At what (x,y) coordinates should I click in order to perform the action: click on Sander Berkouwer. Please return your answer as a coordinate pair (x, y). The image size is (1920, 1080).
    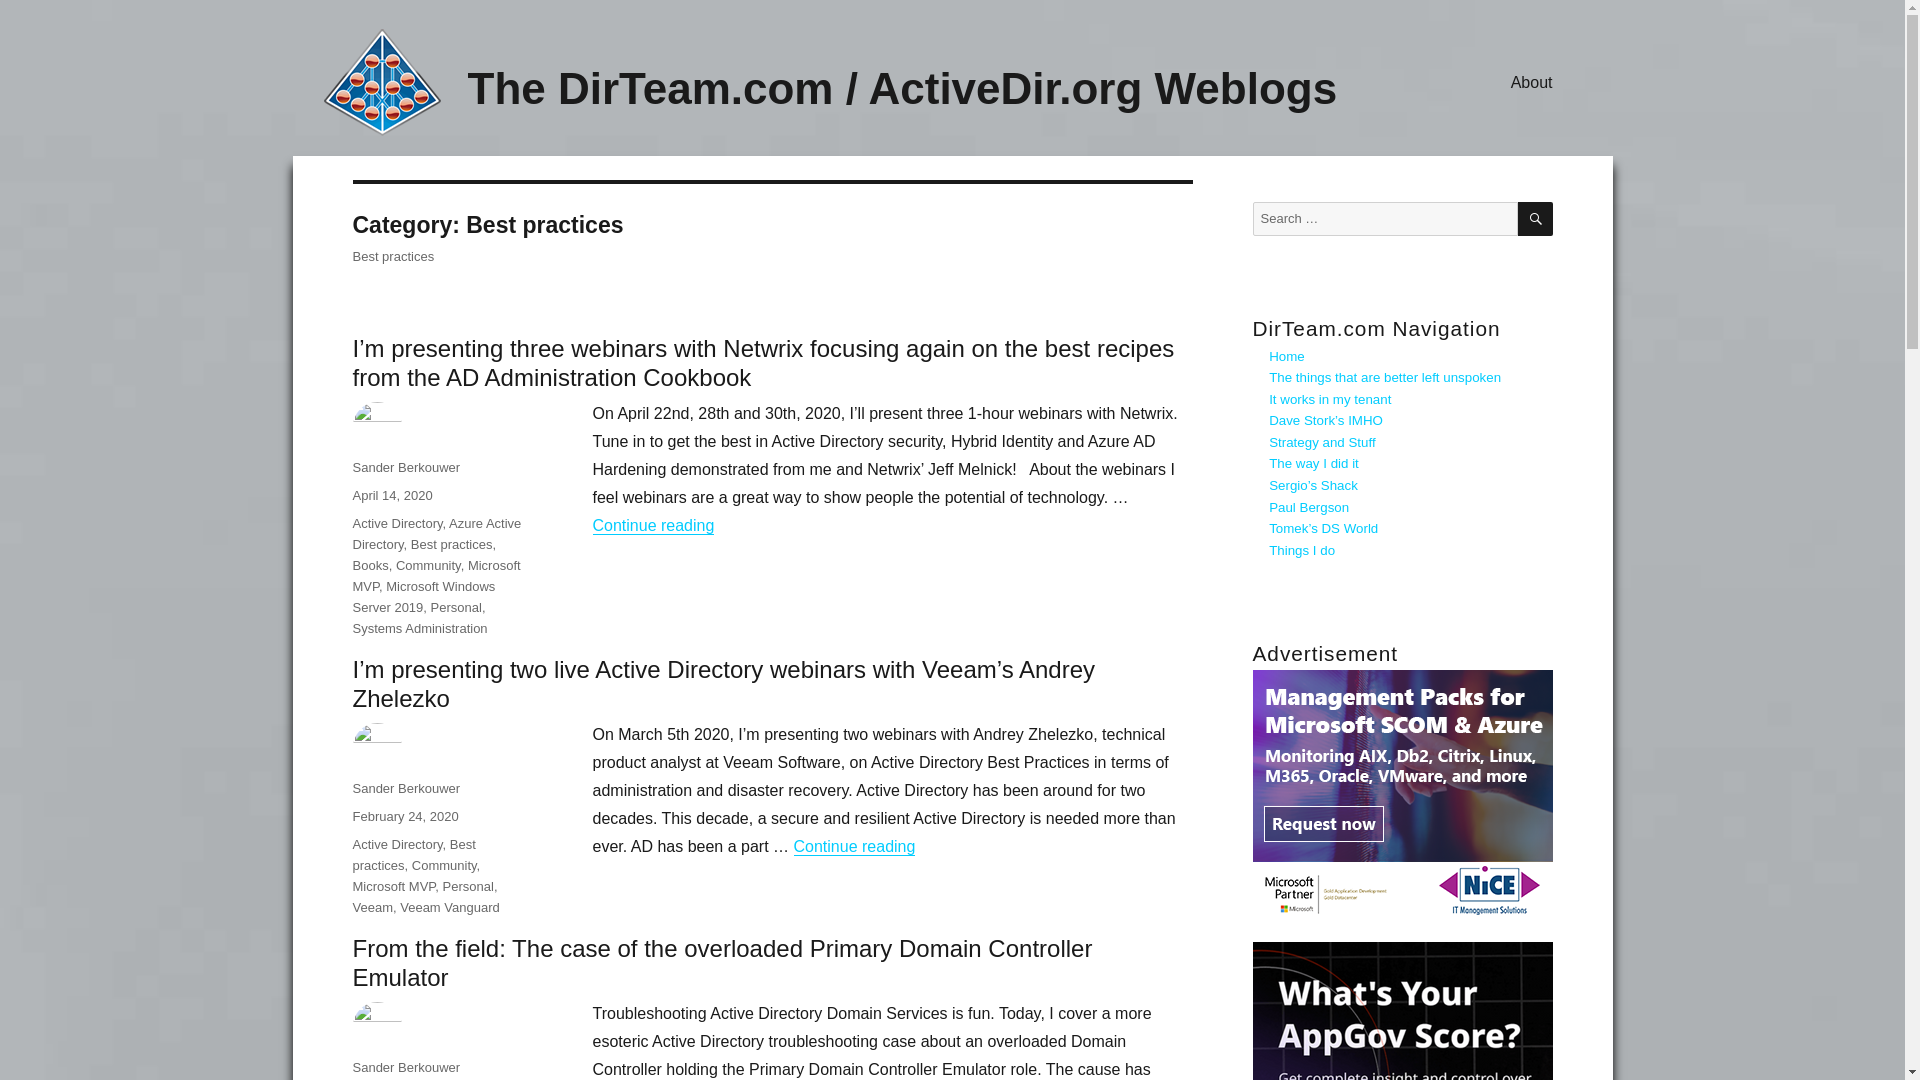
    Looking at the image, I should click on (406, 468).